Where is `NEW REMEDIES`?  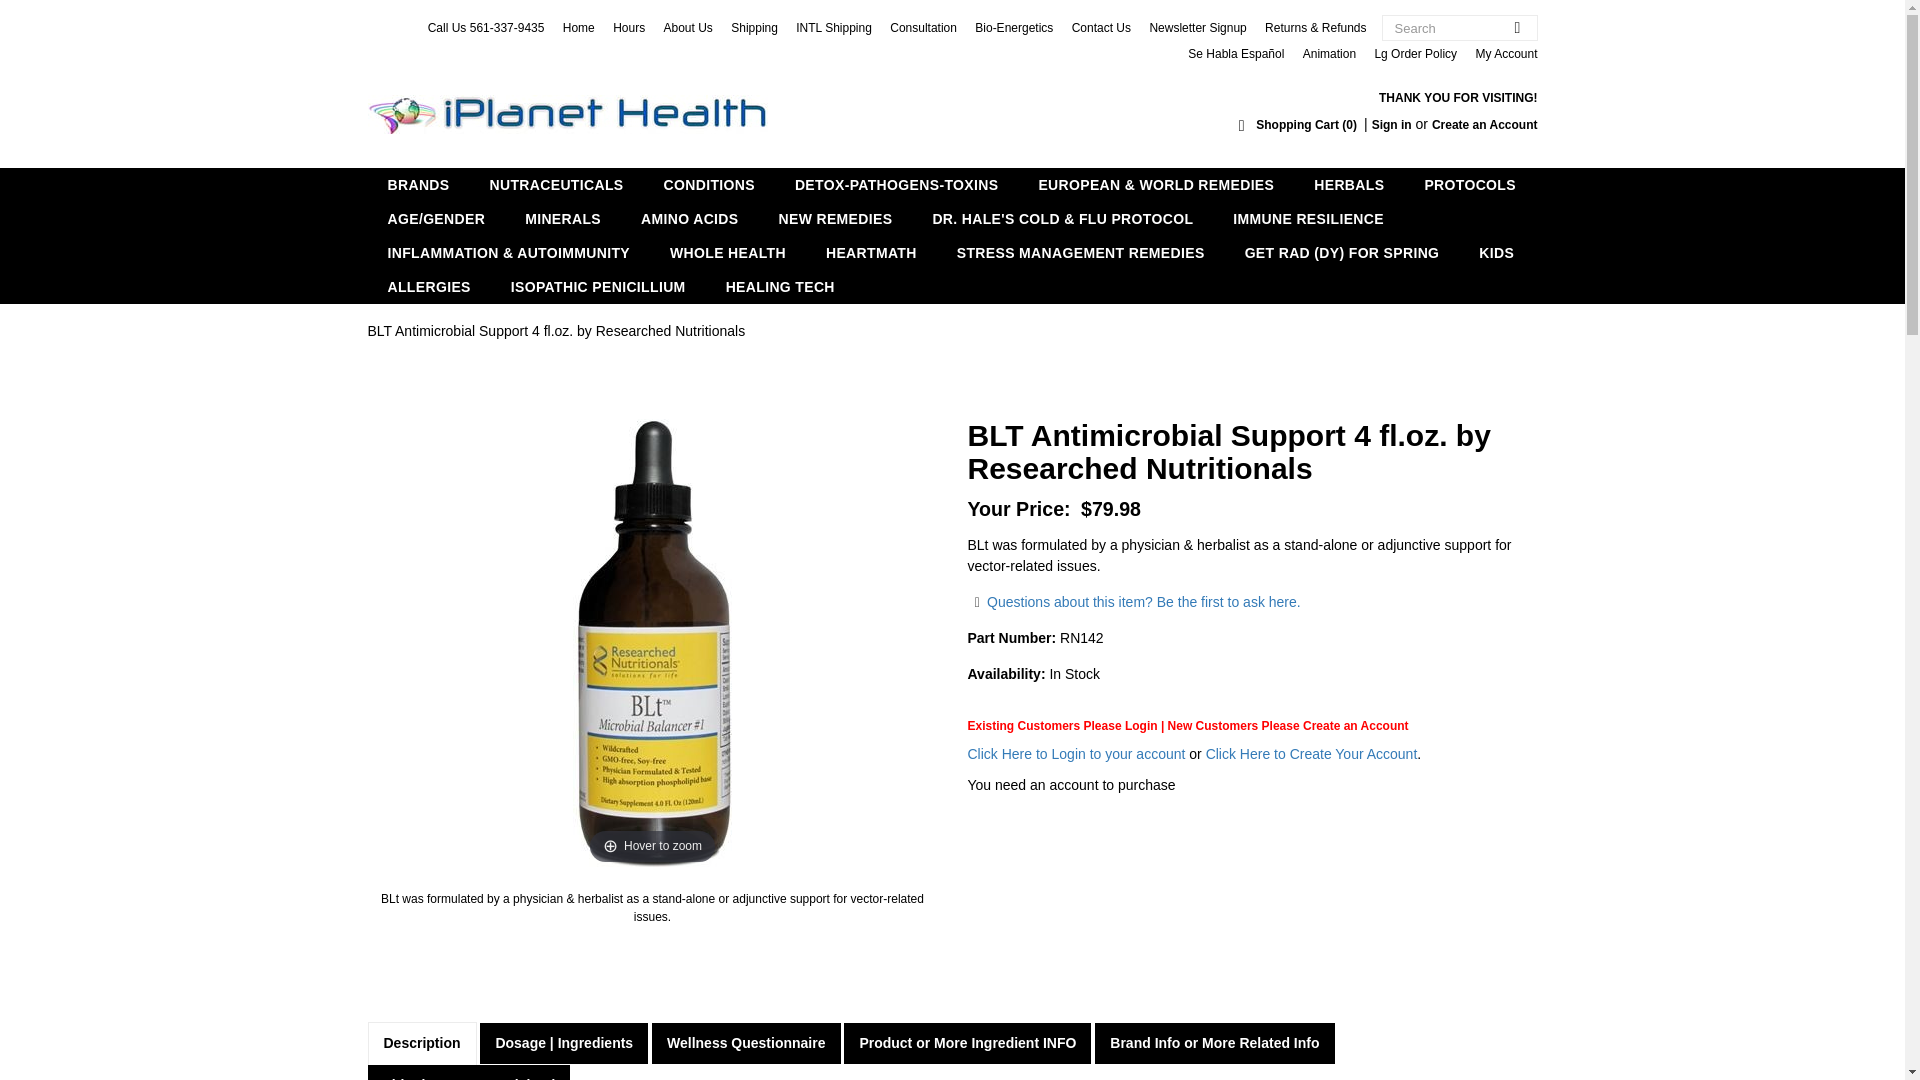
NEW REMEDIES is located at coordinates (835, 218).